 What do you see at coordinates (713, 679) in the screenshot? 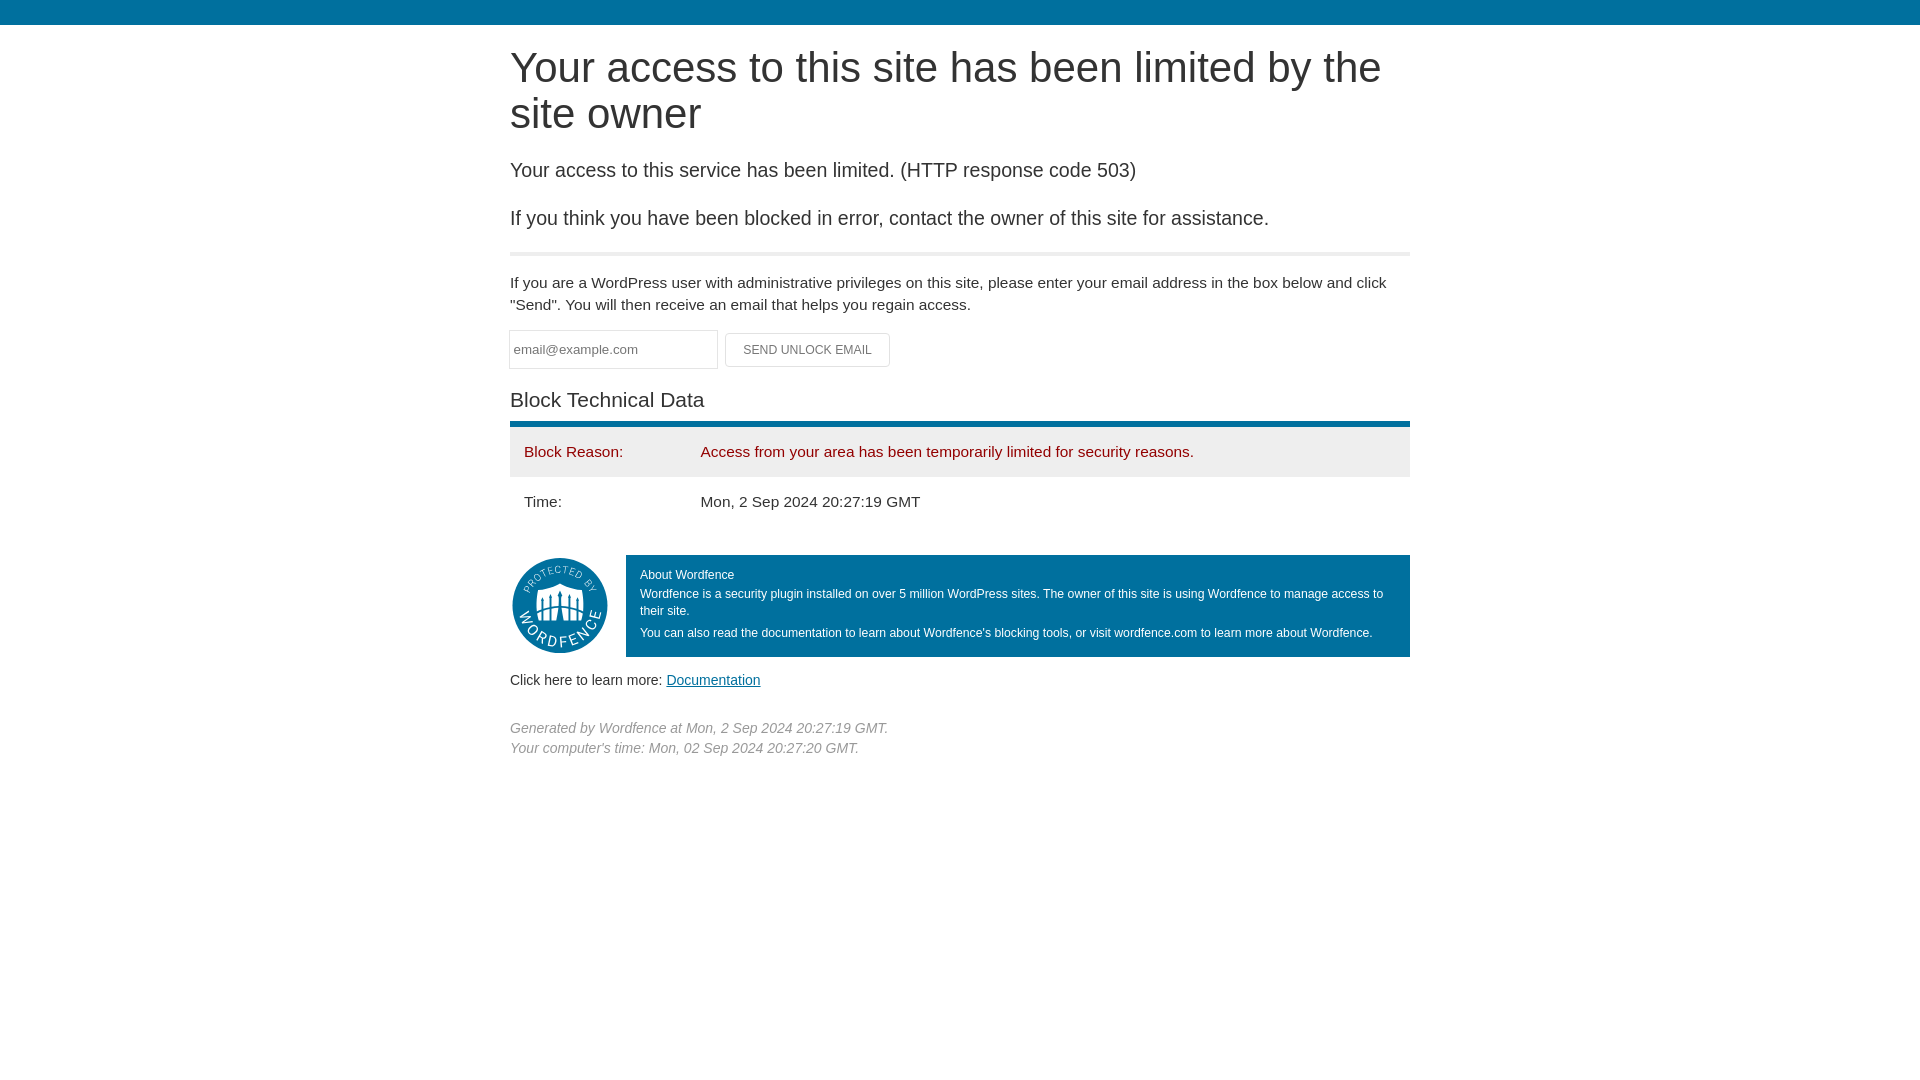
I see `Documentation` at bounding box center [713, 679].